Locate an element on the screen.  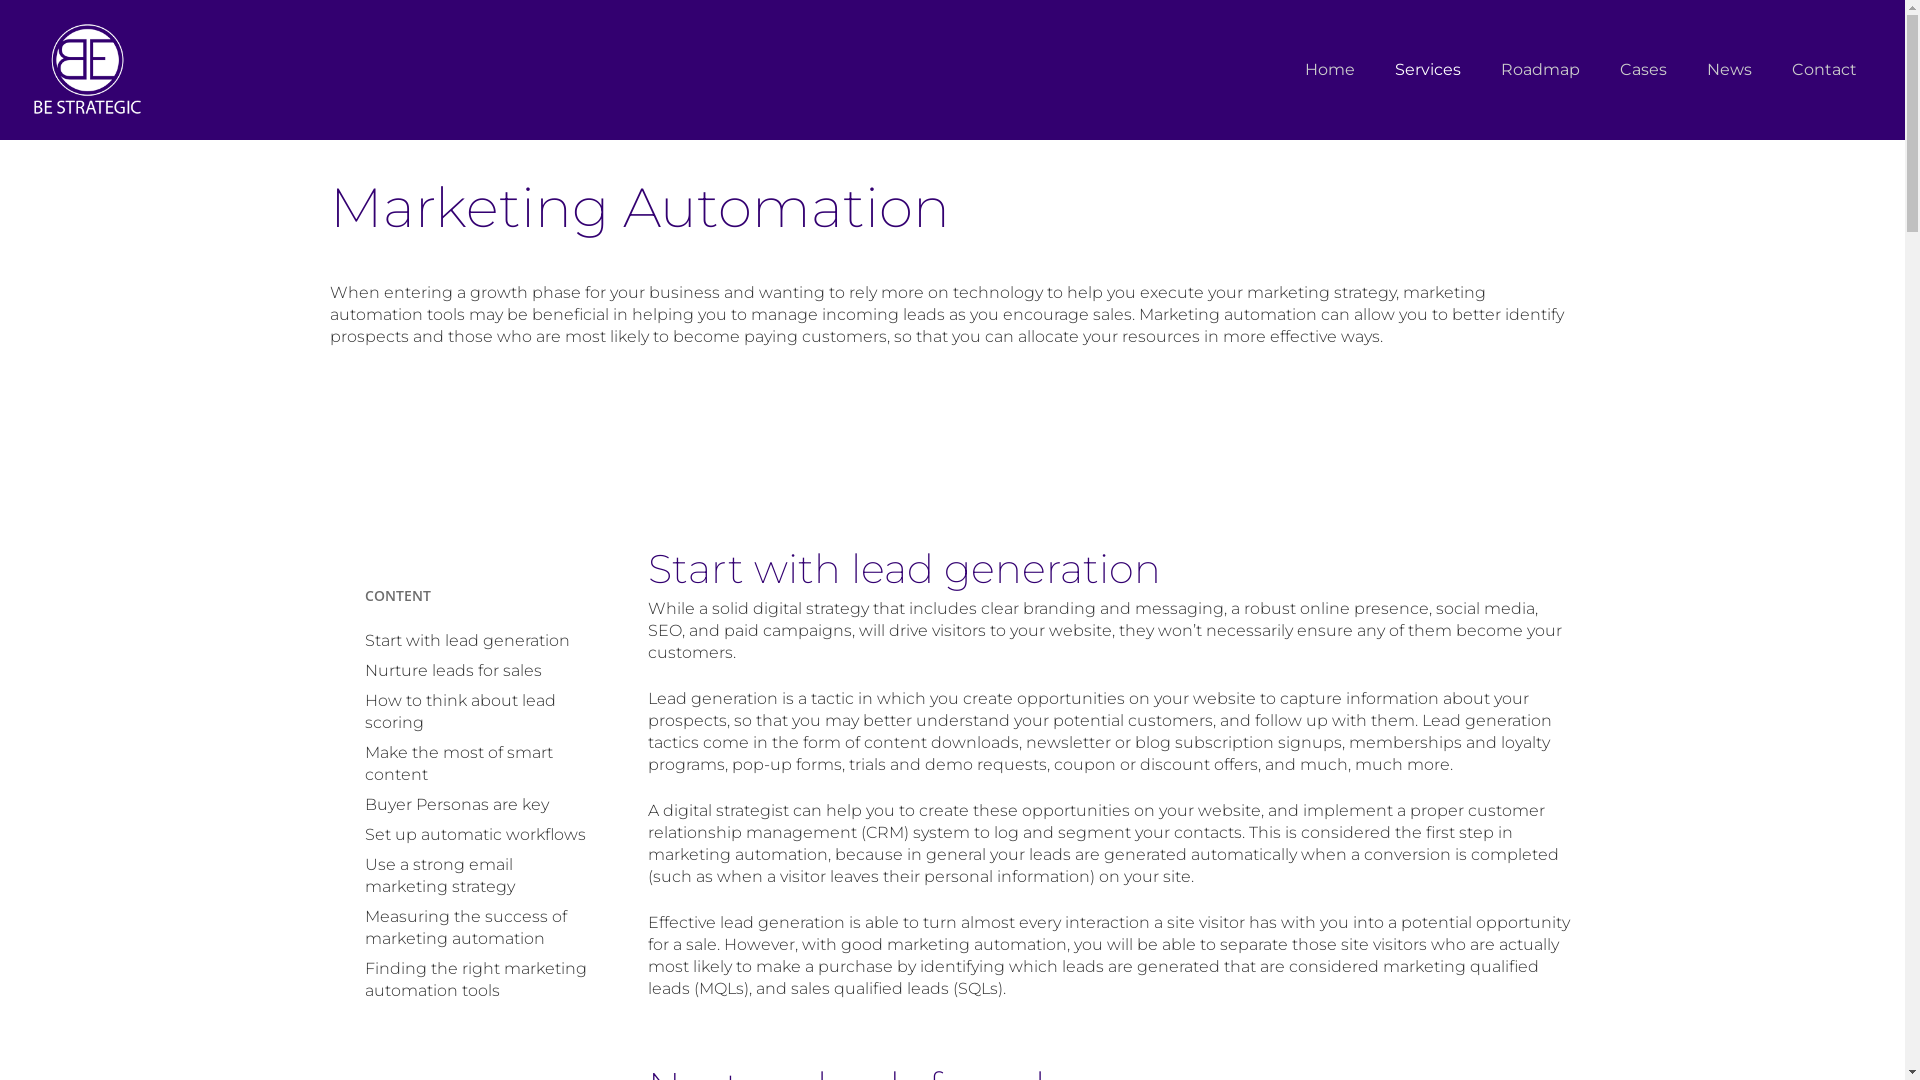
Nurture leads for sales is located at coordinates (476, 671).